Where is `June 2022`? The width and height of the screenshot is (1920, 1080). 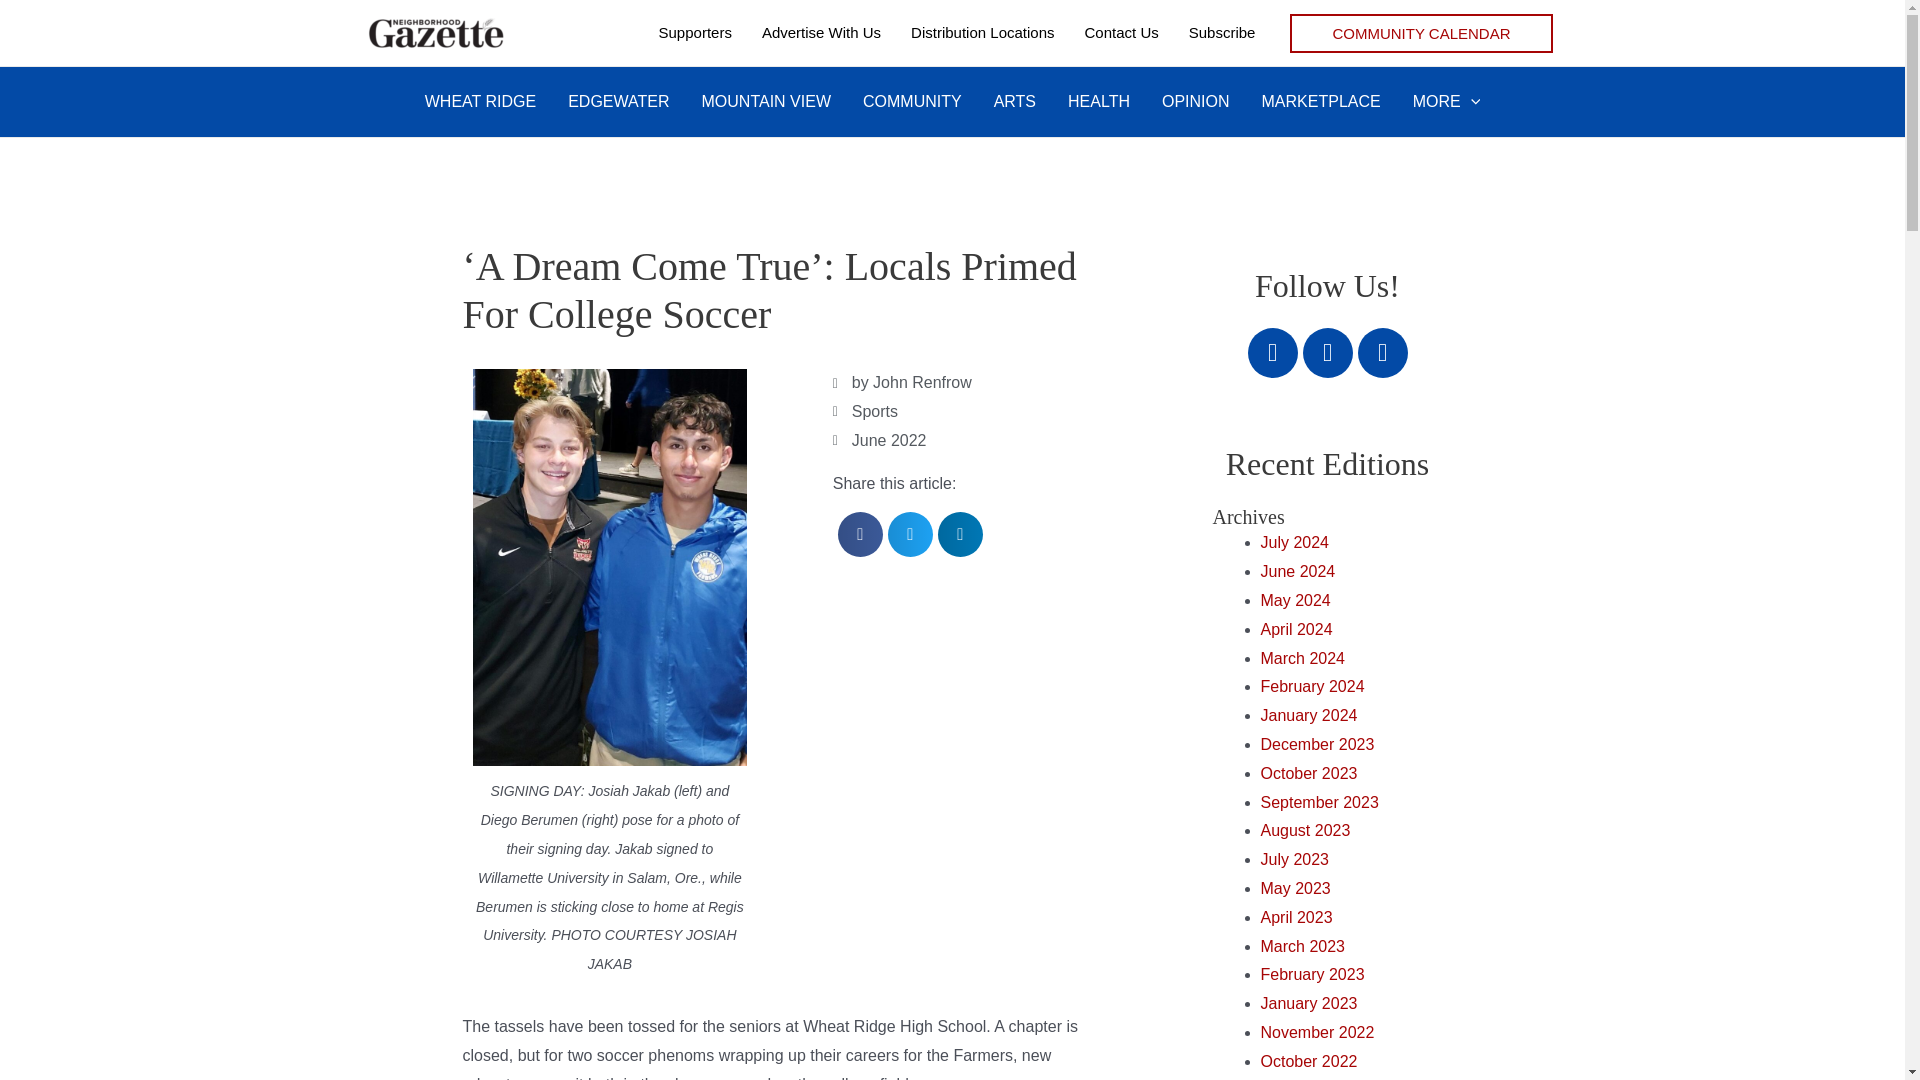
June 2022 is located at coordinates (890, 440).